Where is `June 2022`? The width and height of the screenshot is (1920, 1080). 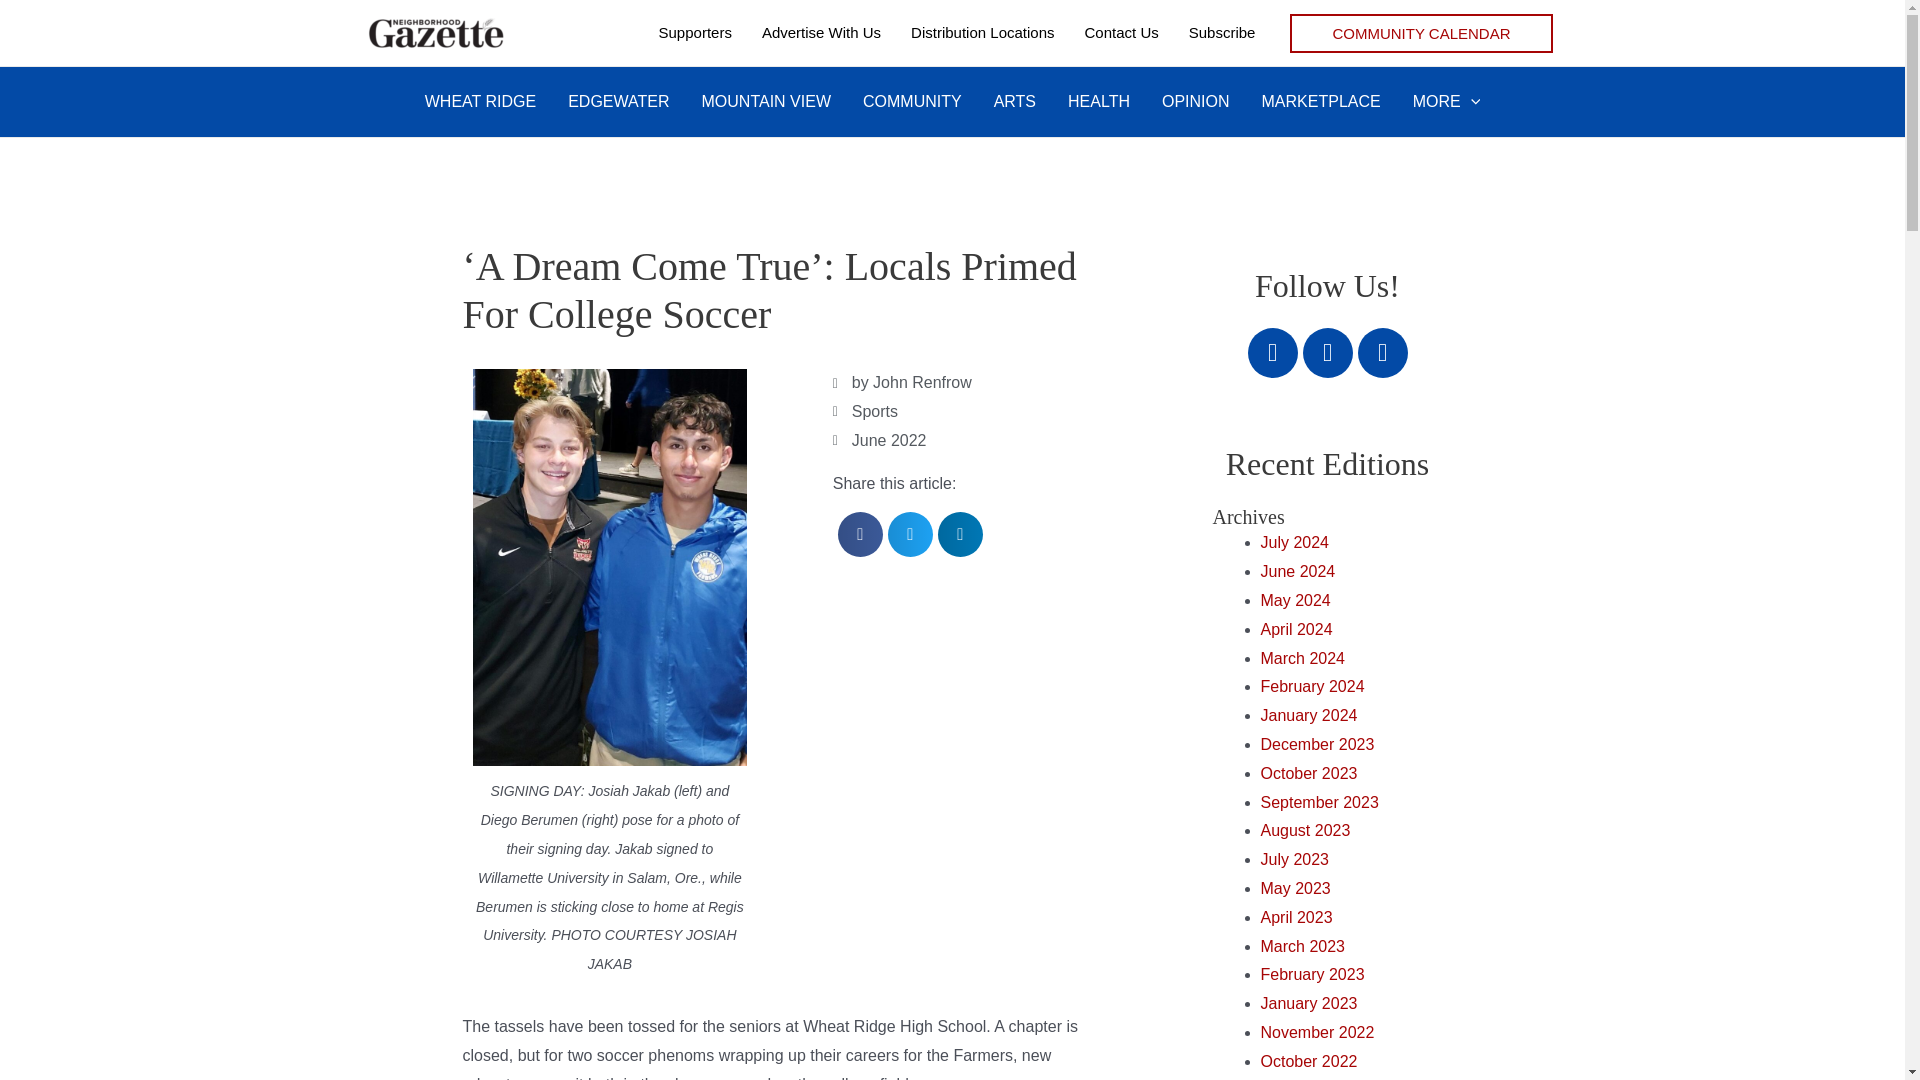
June 2022 is located at coordinates (890, 440).